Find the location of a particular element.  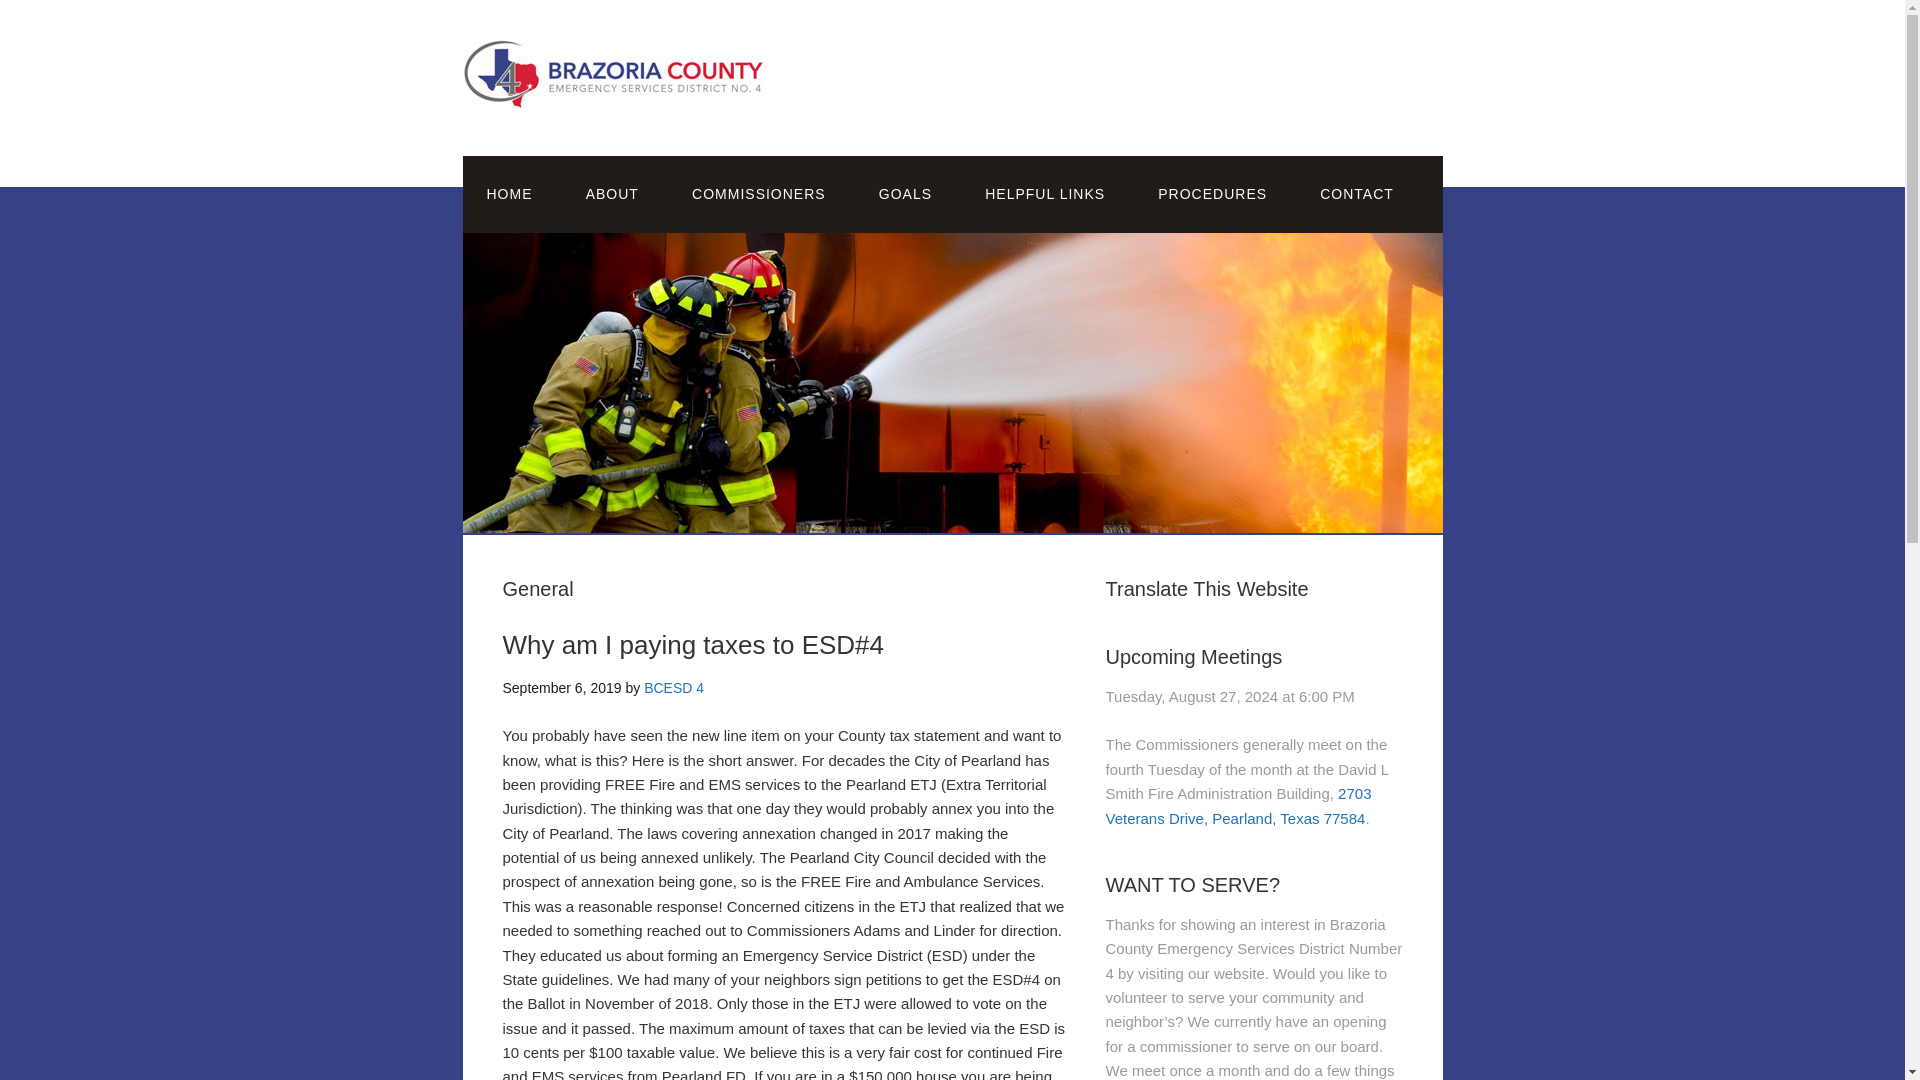

ABOUT is located at coordinates (612, 194).